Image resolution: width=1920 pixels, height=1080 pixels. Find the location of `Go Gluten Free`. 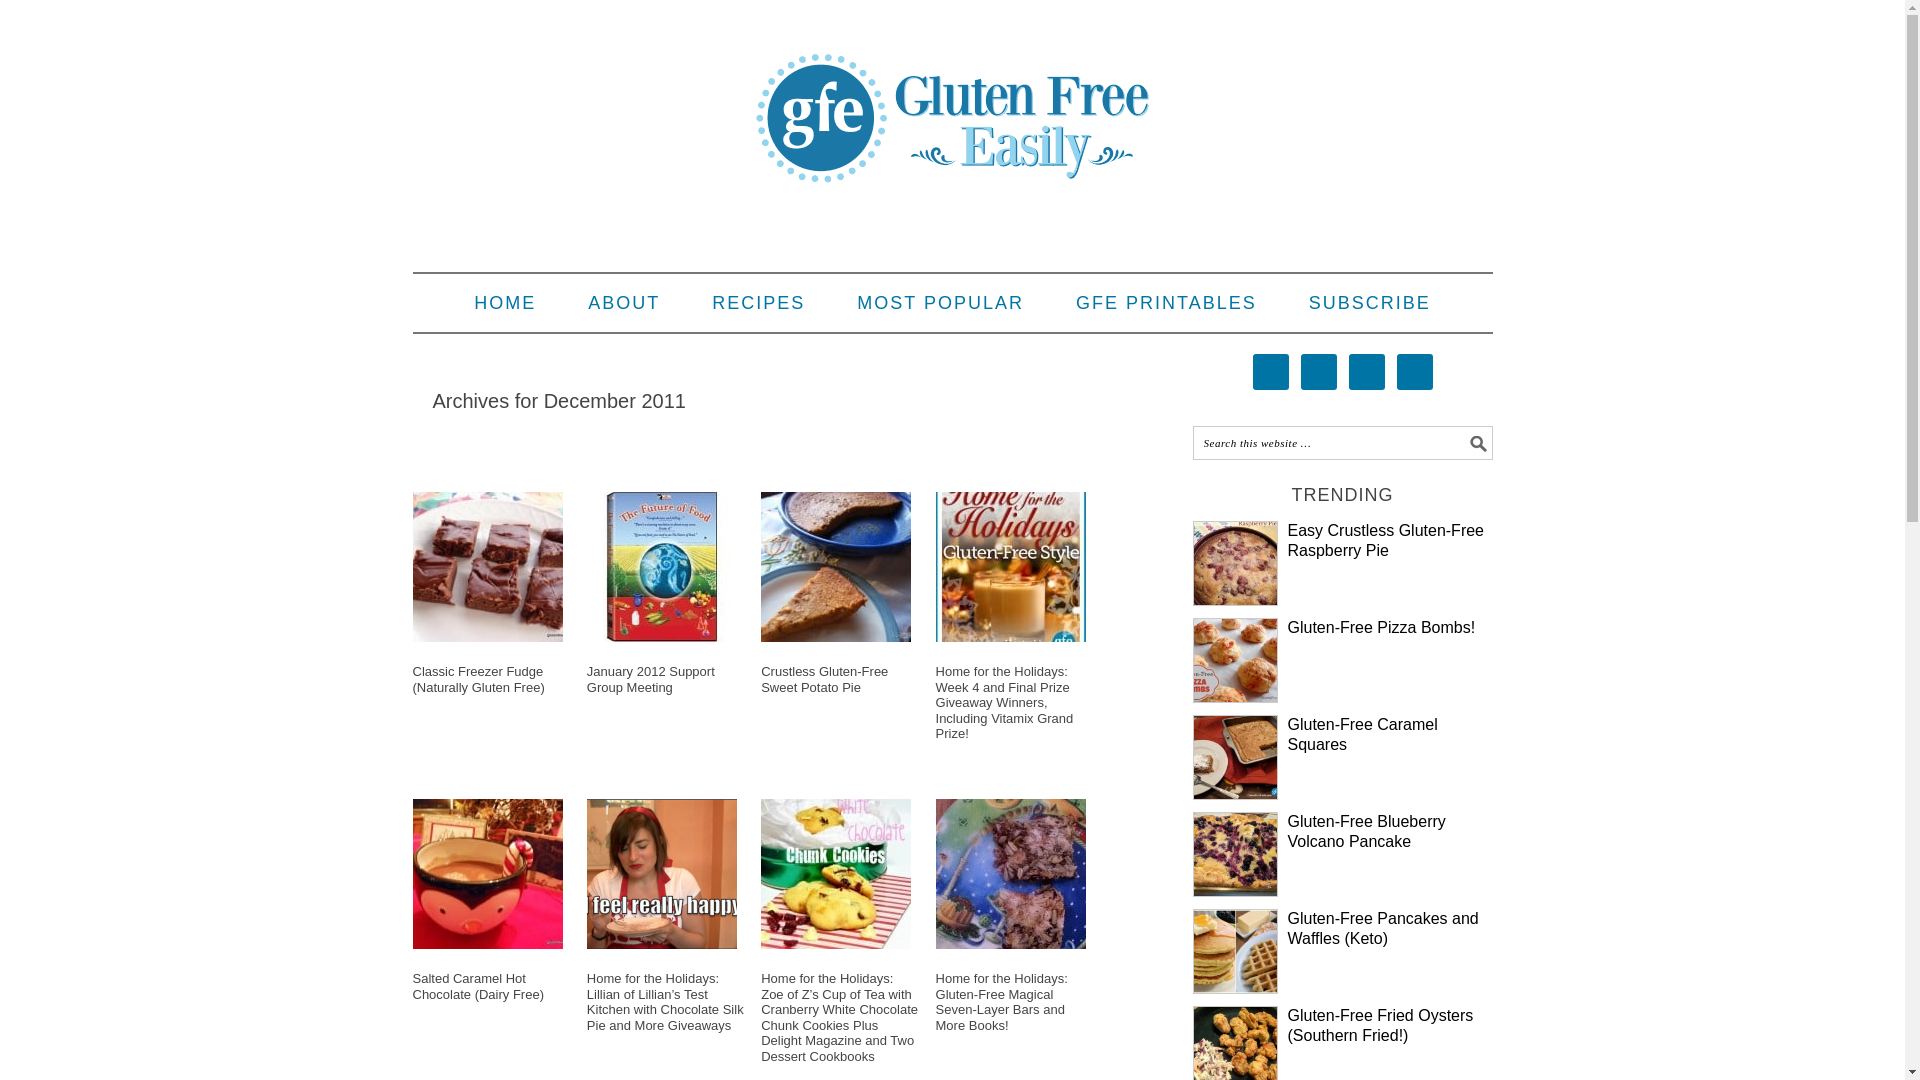

Go Gluten Free is located at coordinates (1166, 302).